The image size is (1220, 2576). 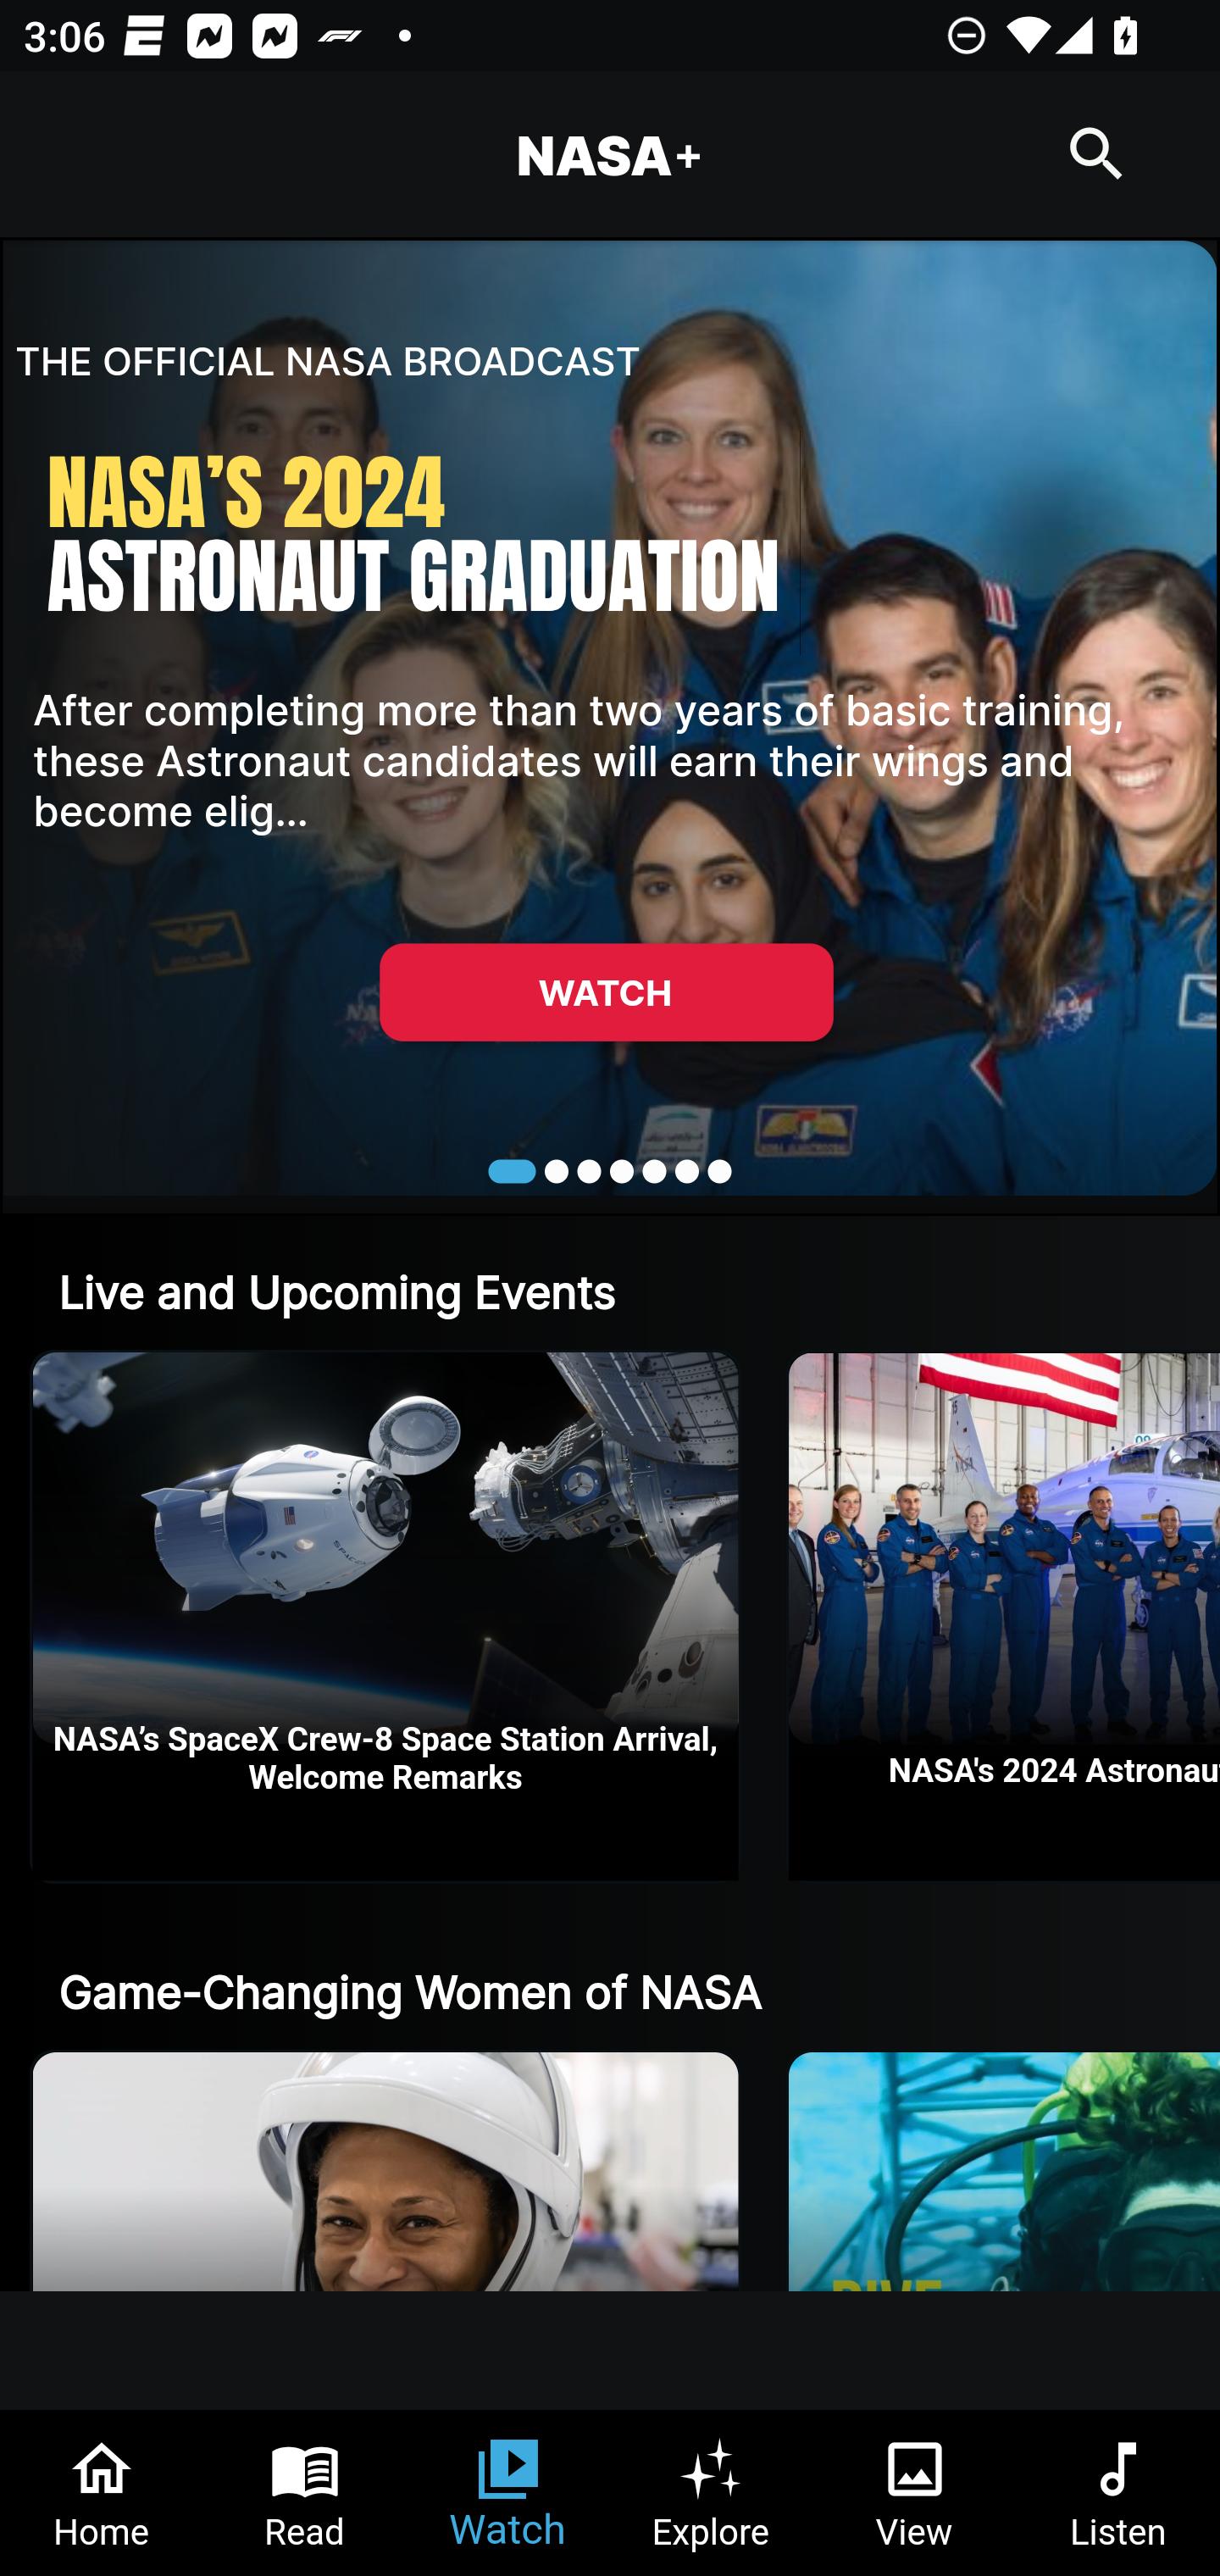 I want to click on Watch
Tab 3 of 6, so click(x=508, y=2493).